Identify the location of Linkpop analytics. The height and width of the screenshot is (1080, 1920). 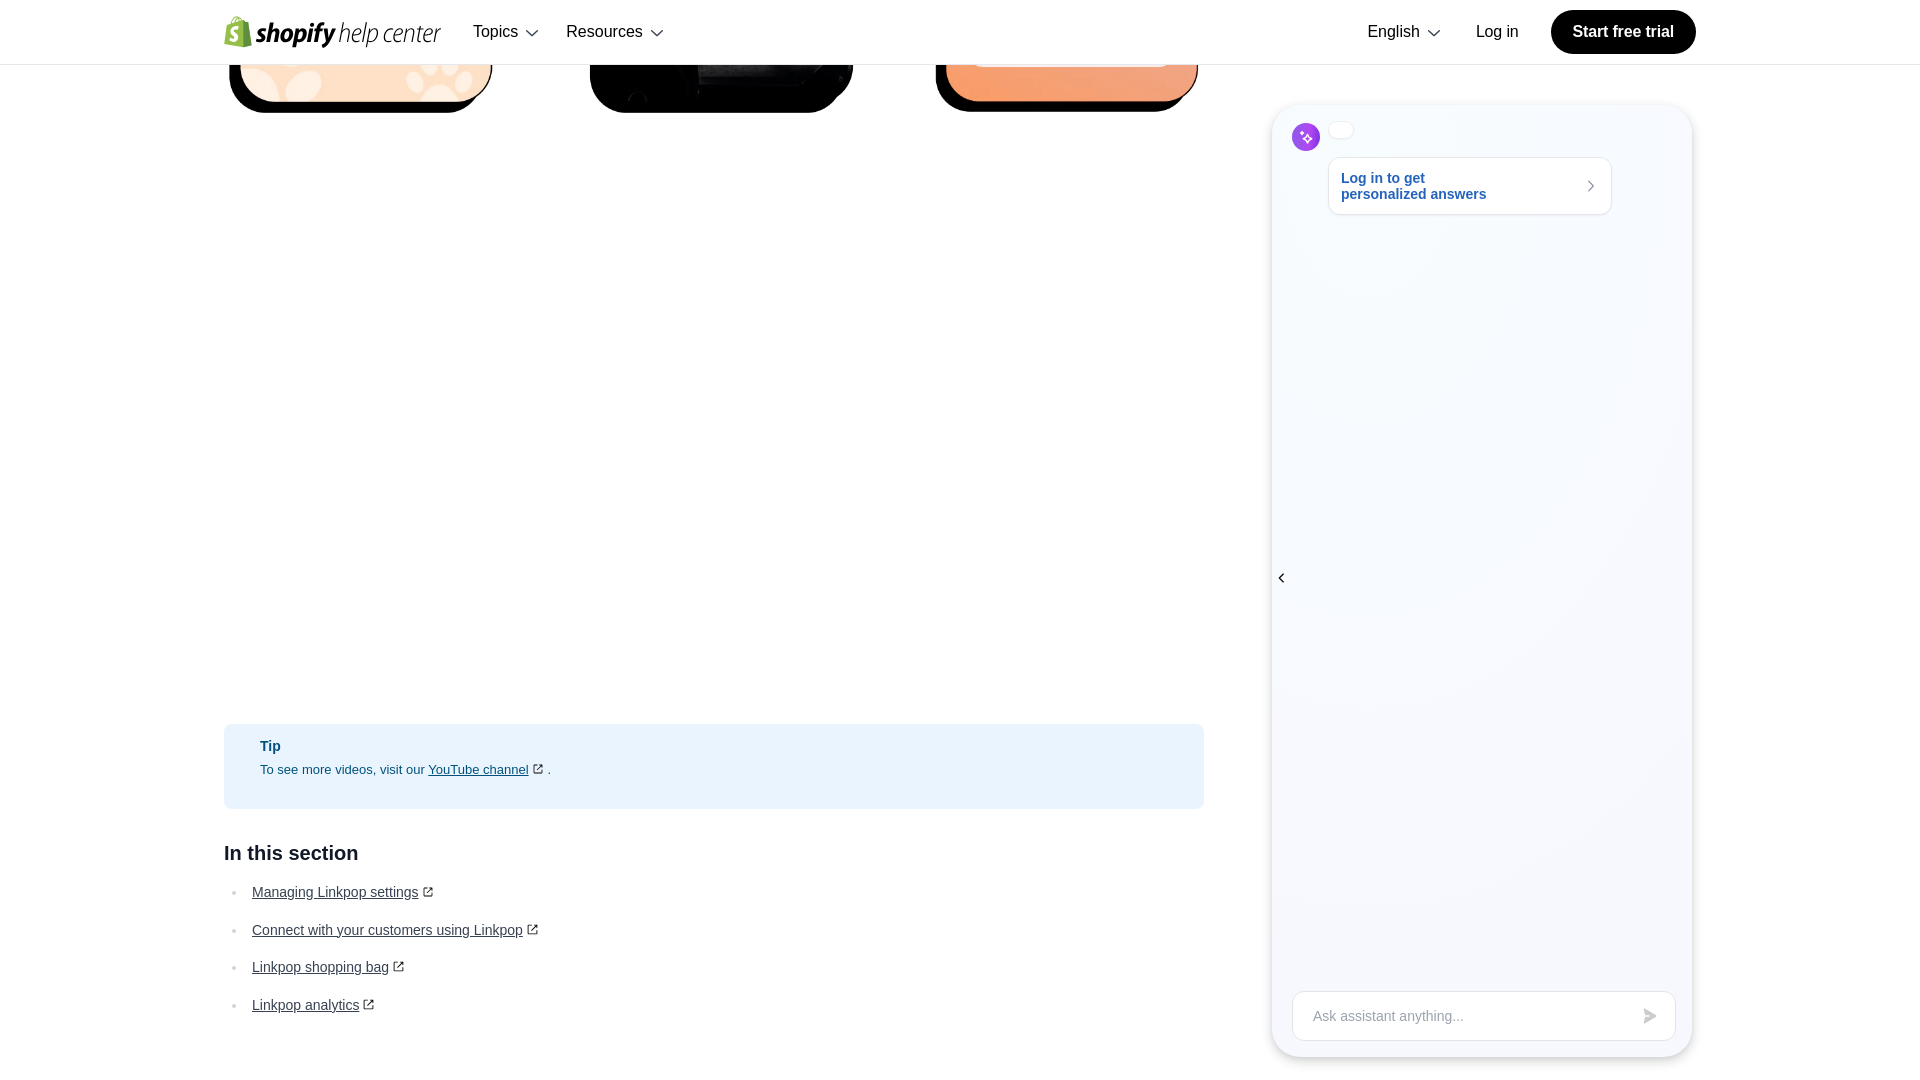
(314, 1004).